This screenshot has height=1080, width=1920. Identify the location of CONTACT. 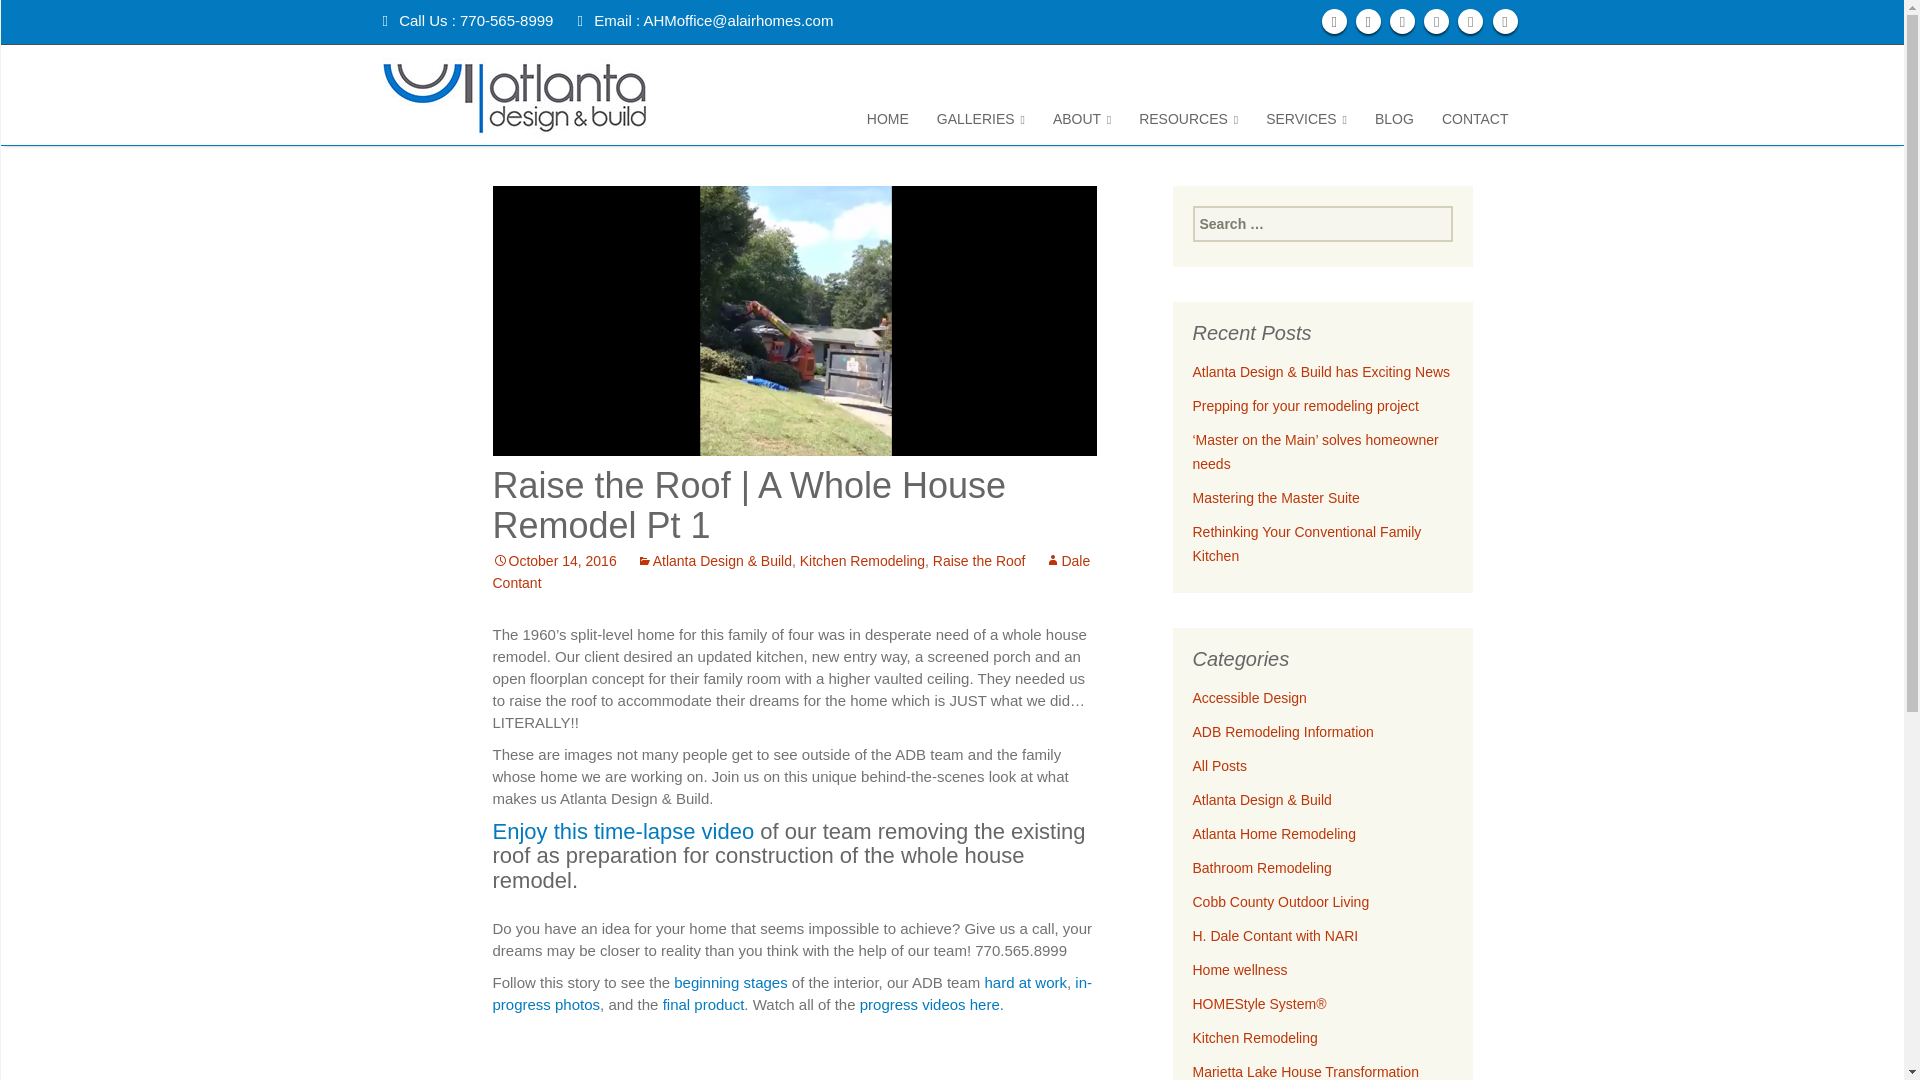
(1475, 116).